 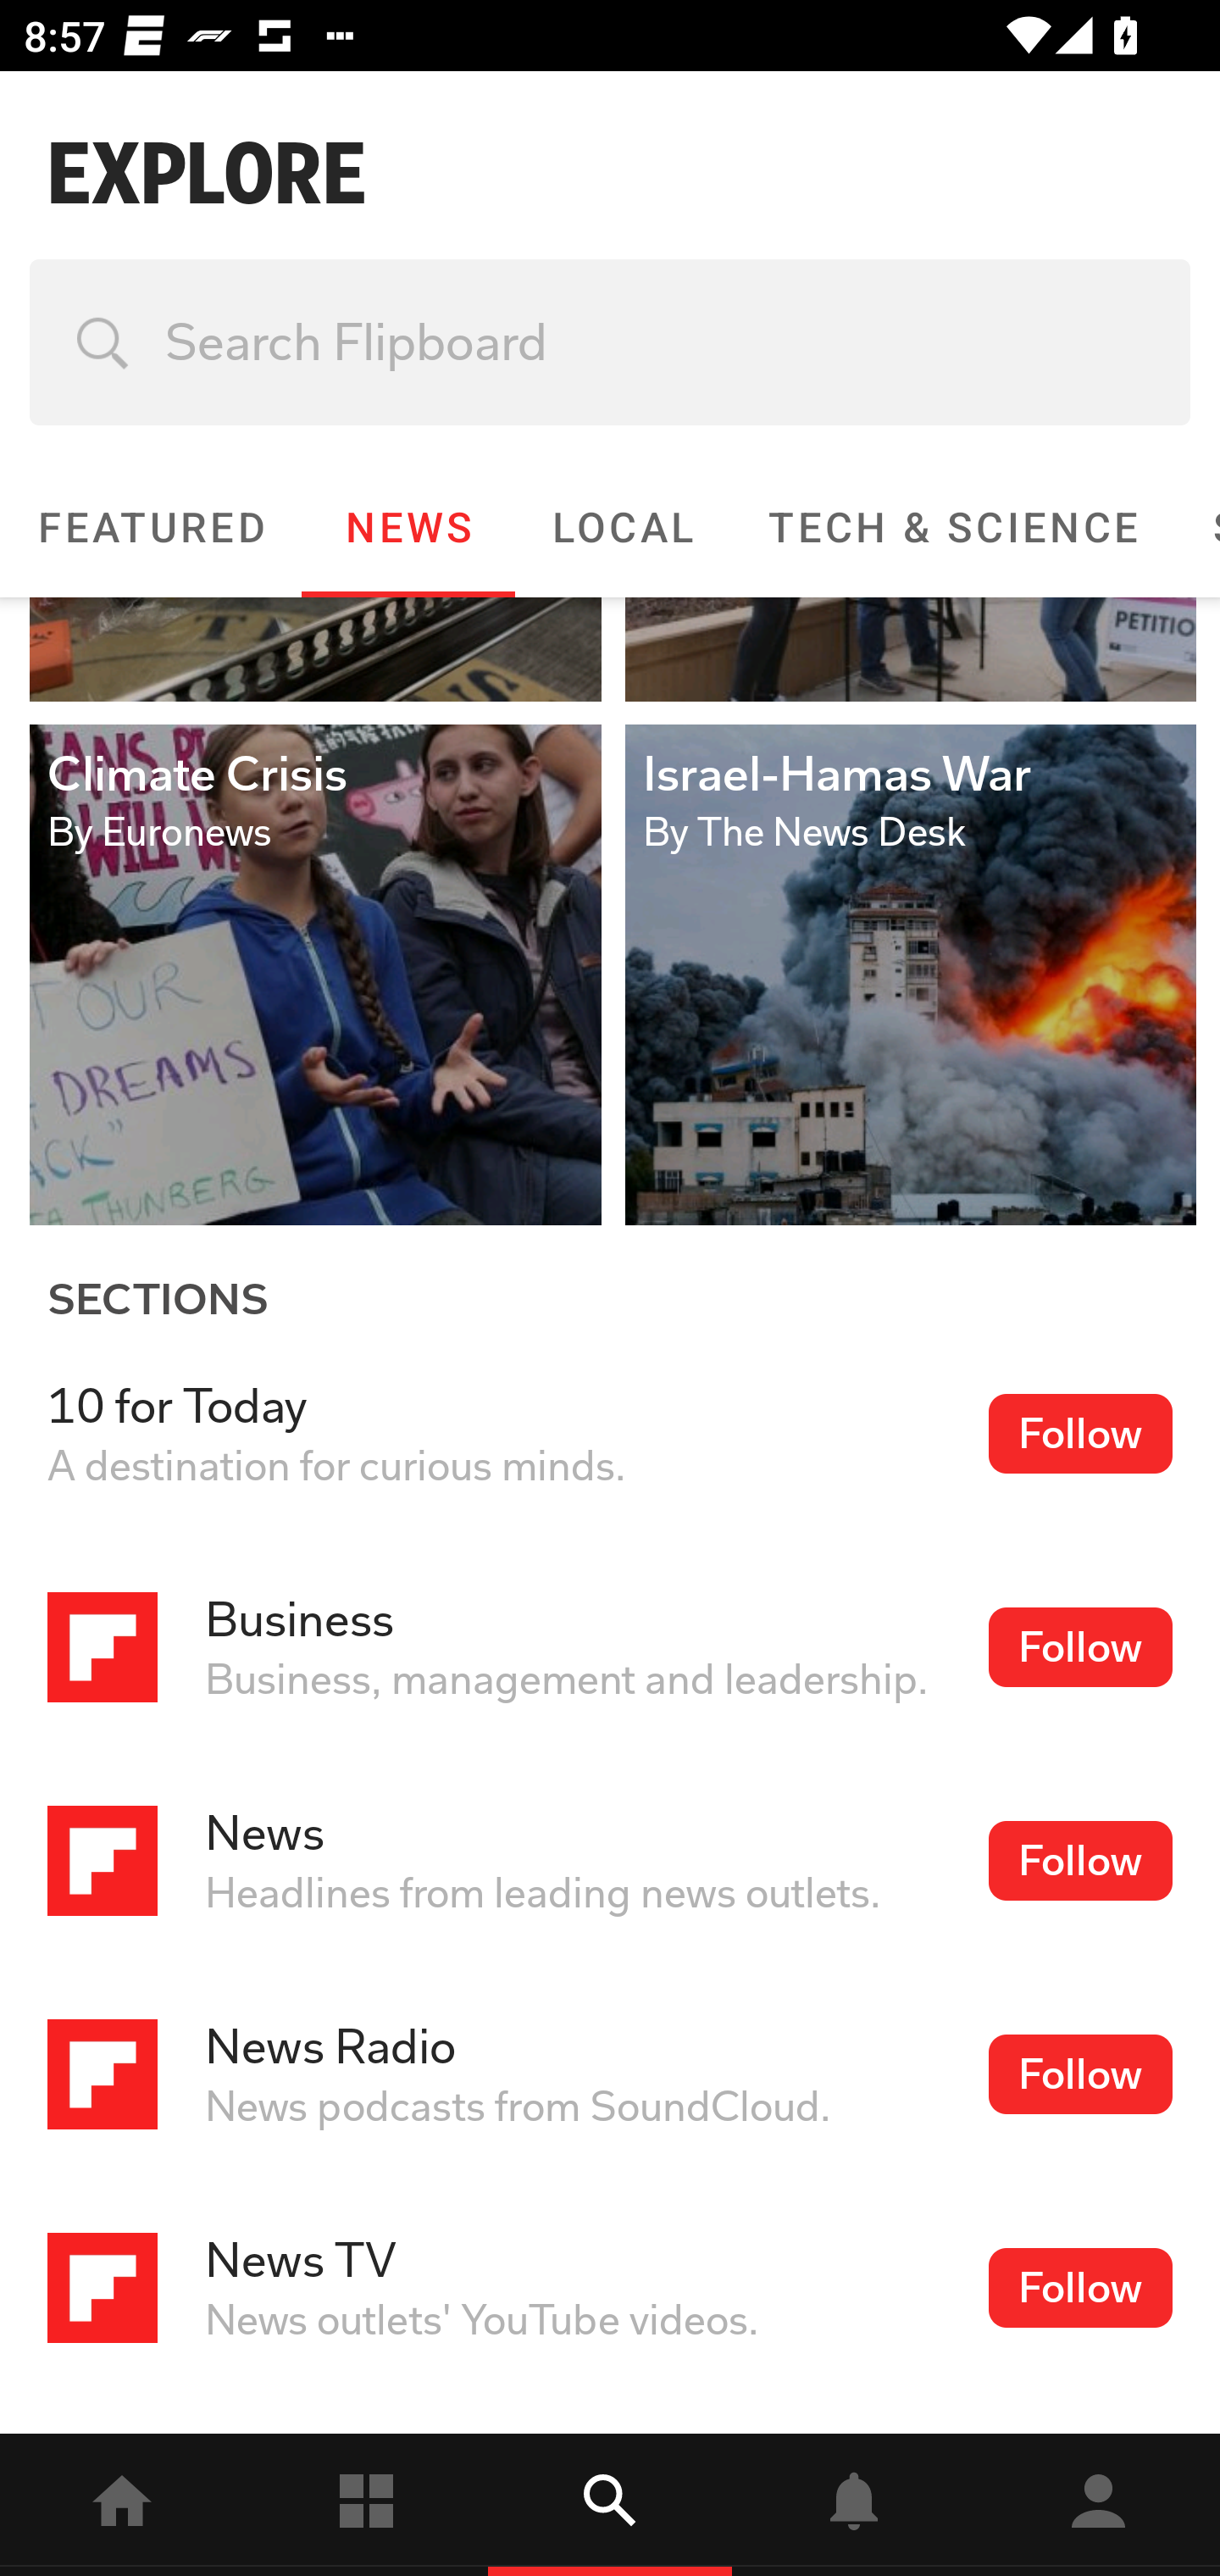 What do you see at coordinates (622, 527) in the screenshot?
I see `Local LOCAL` at bounding box center [622, 527].